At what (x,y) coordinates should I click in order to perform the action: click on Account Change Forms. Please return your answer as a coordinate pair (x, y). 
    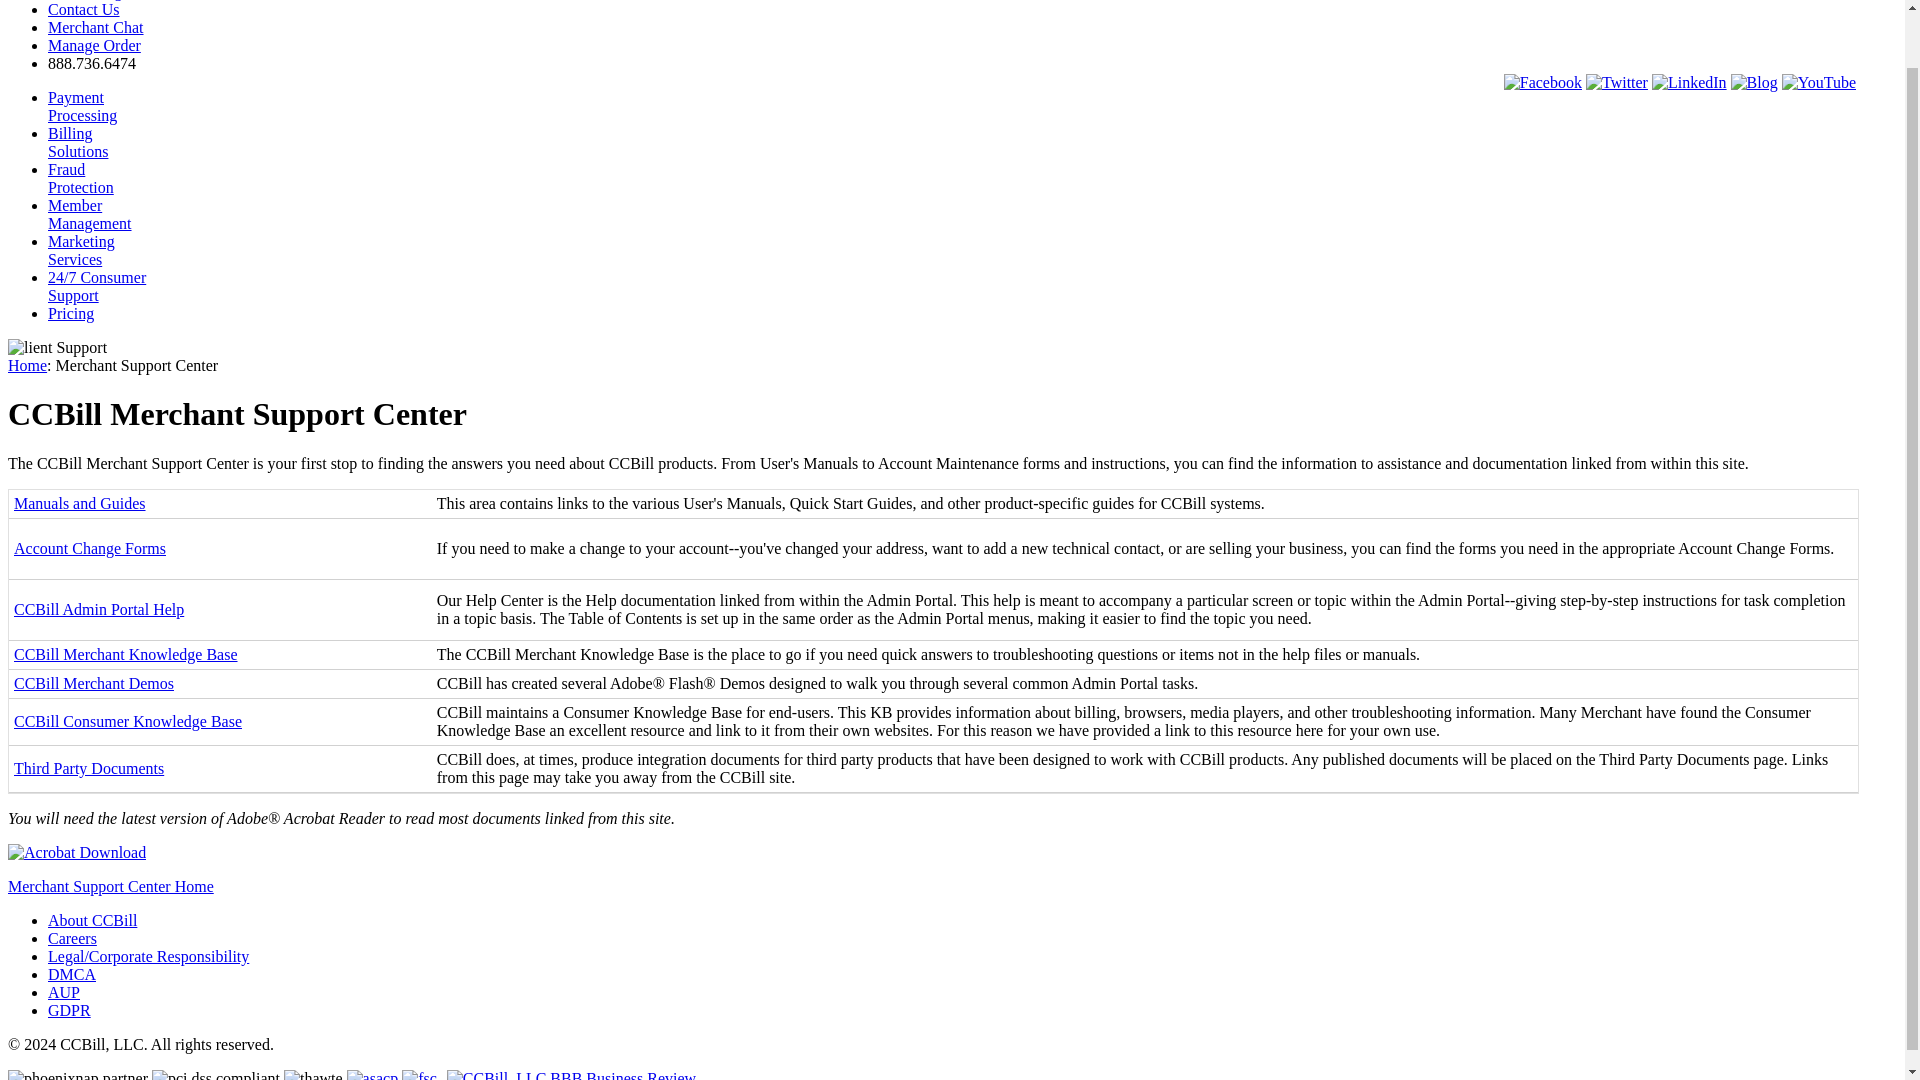
    Looking at the image, I should click on (26, 365).